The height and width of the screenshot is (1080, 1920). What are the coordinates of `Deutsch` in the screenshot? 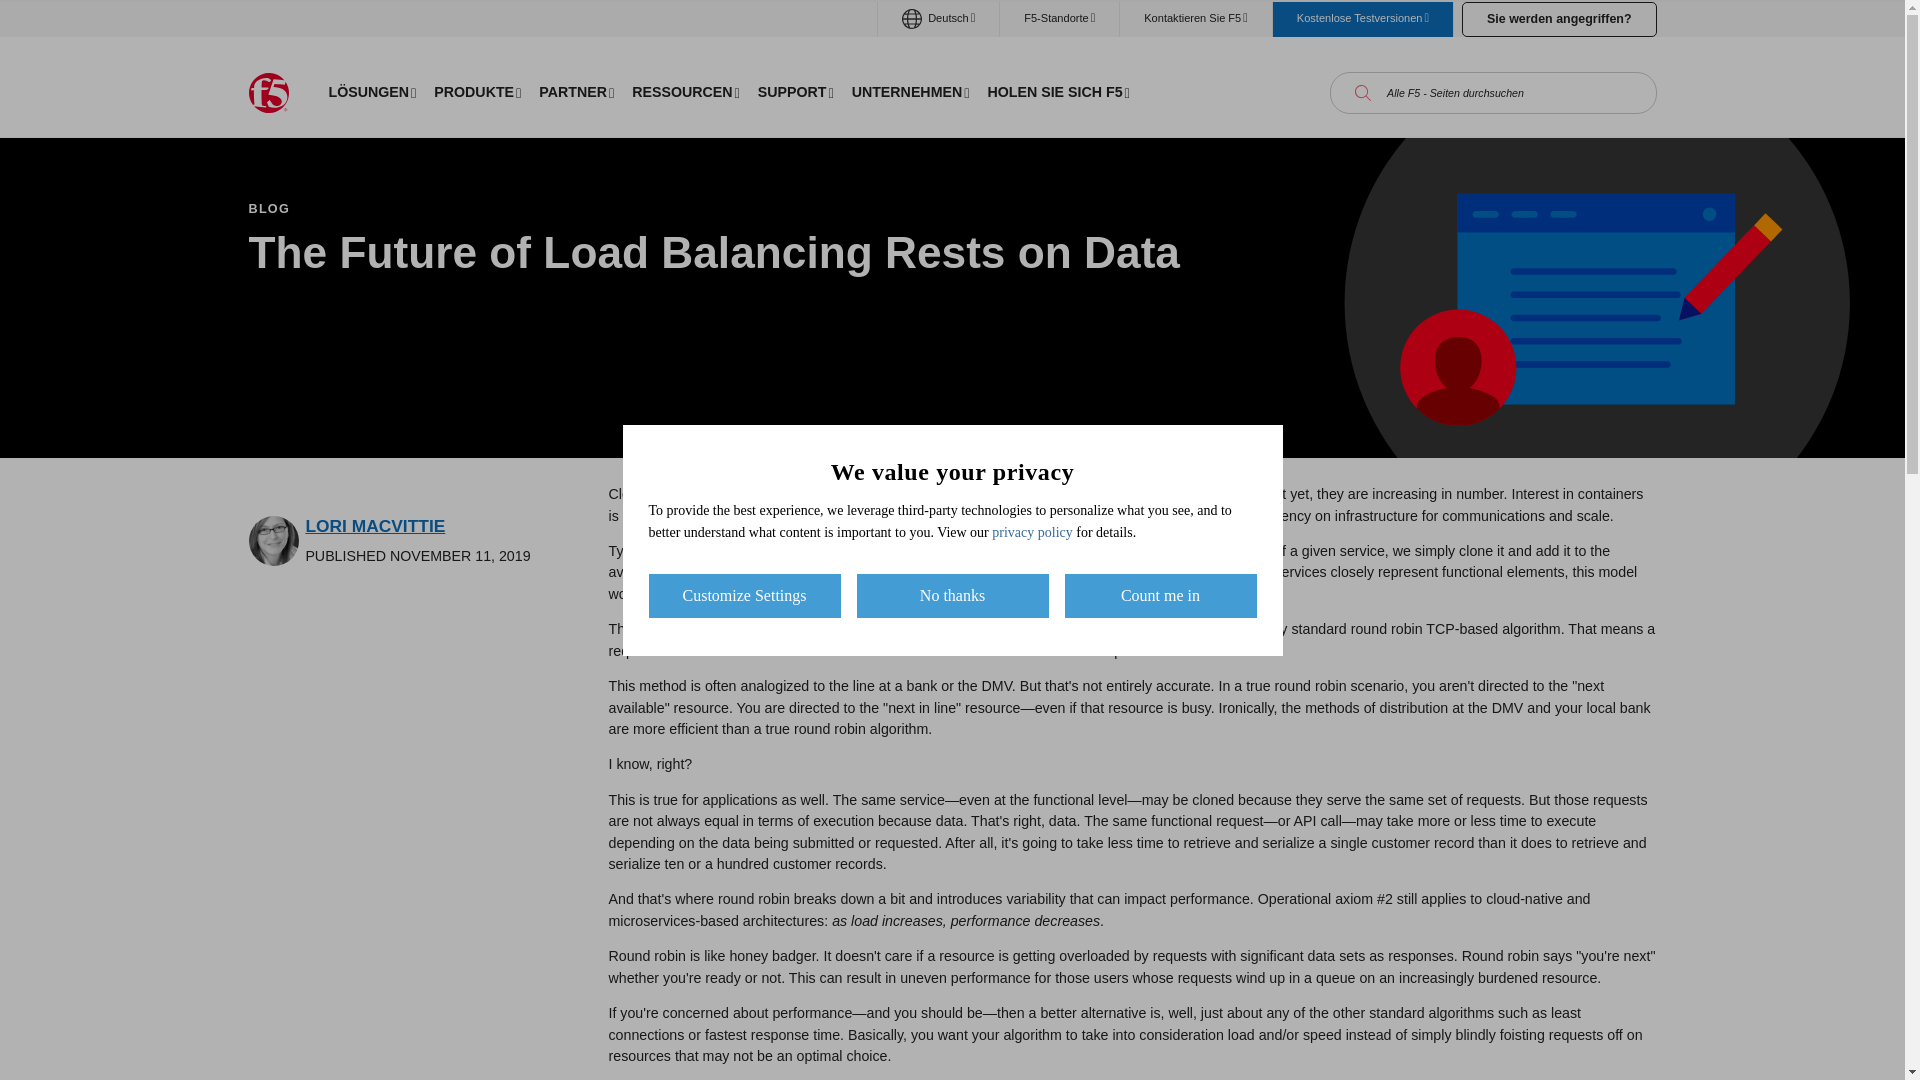 It's located at (938, 18).